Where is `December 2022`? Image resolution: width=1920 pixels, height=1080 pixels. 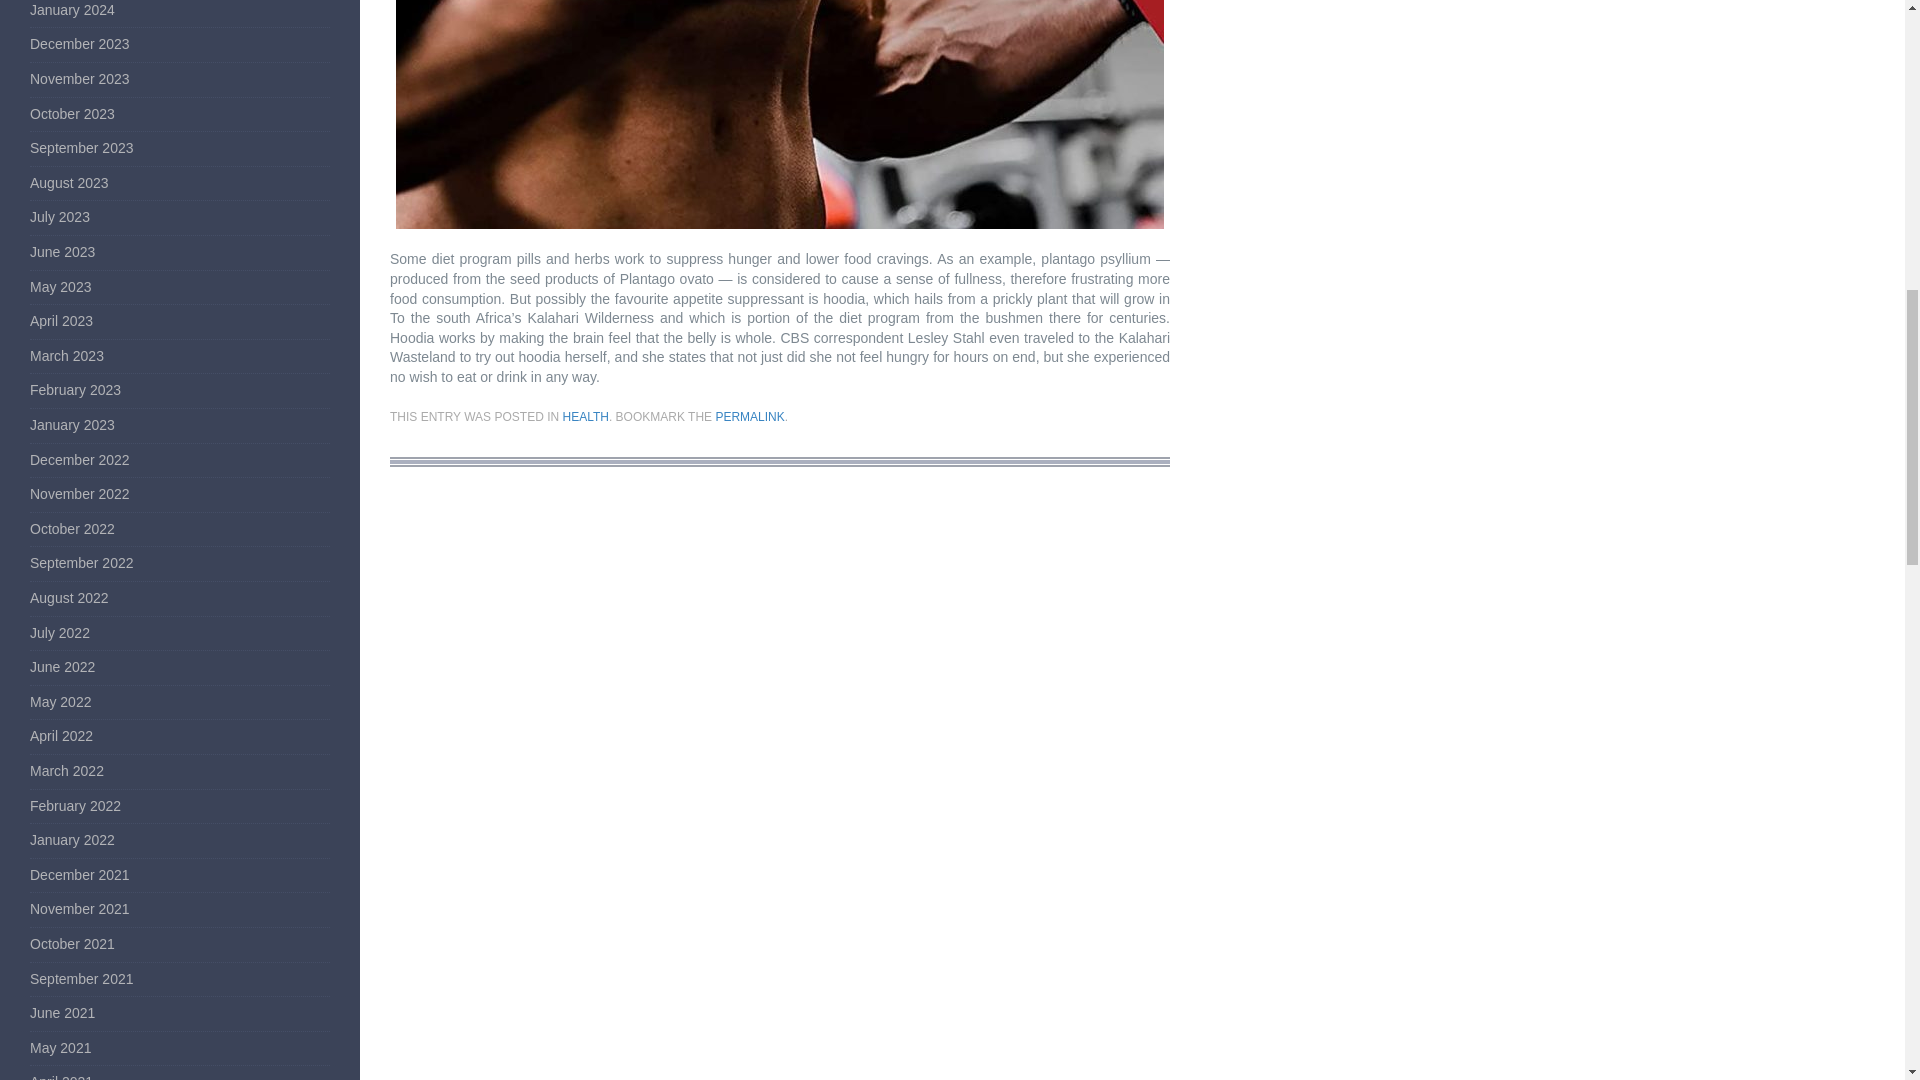 December 2022 is located at coordinates (80, 460).